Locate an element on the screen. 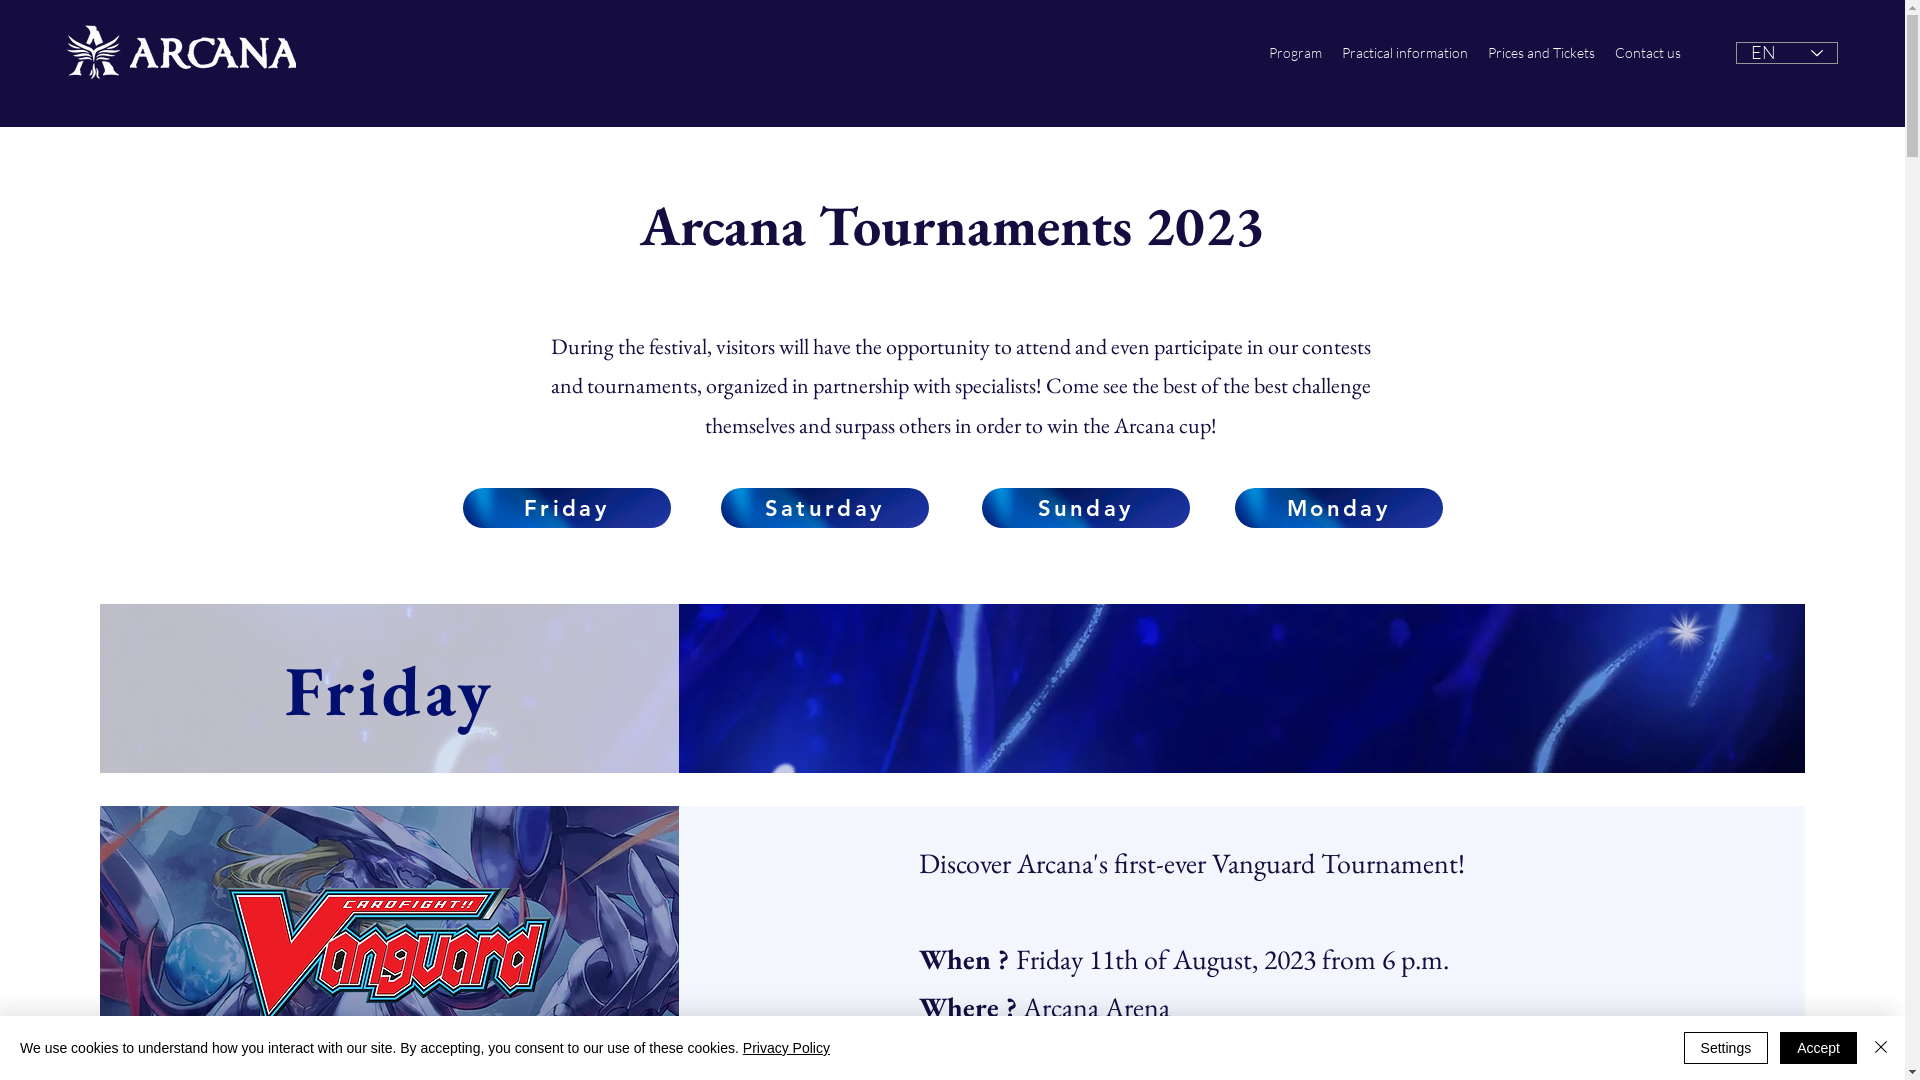 The height and width of the screenshot is (1080, 1920). Program is located at coordinates (1296, 53).